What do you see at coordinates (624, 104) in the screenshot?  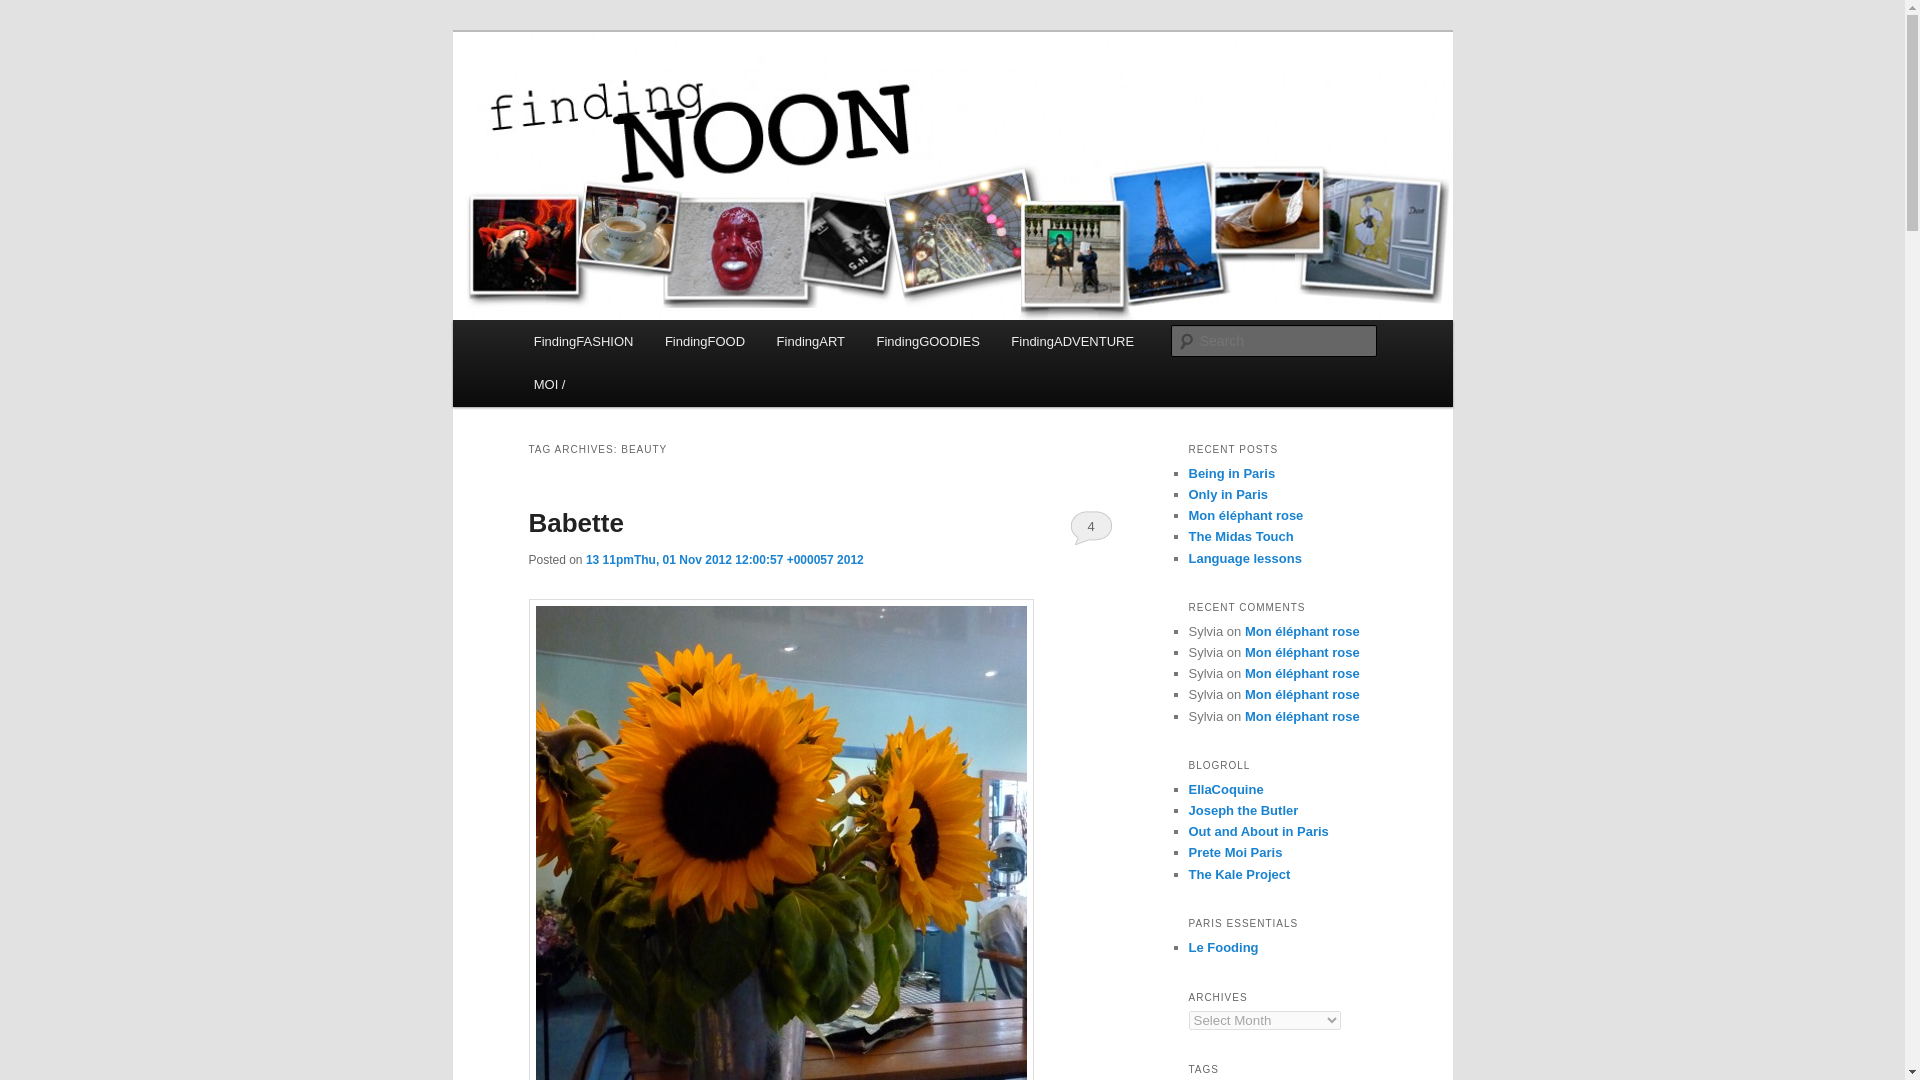 I see `Finding Noon` at bounding box center [624, 104].